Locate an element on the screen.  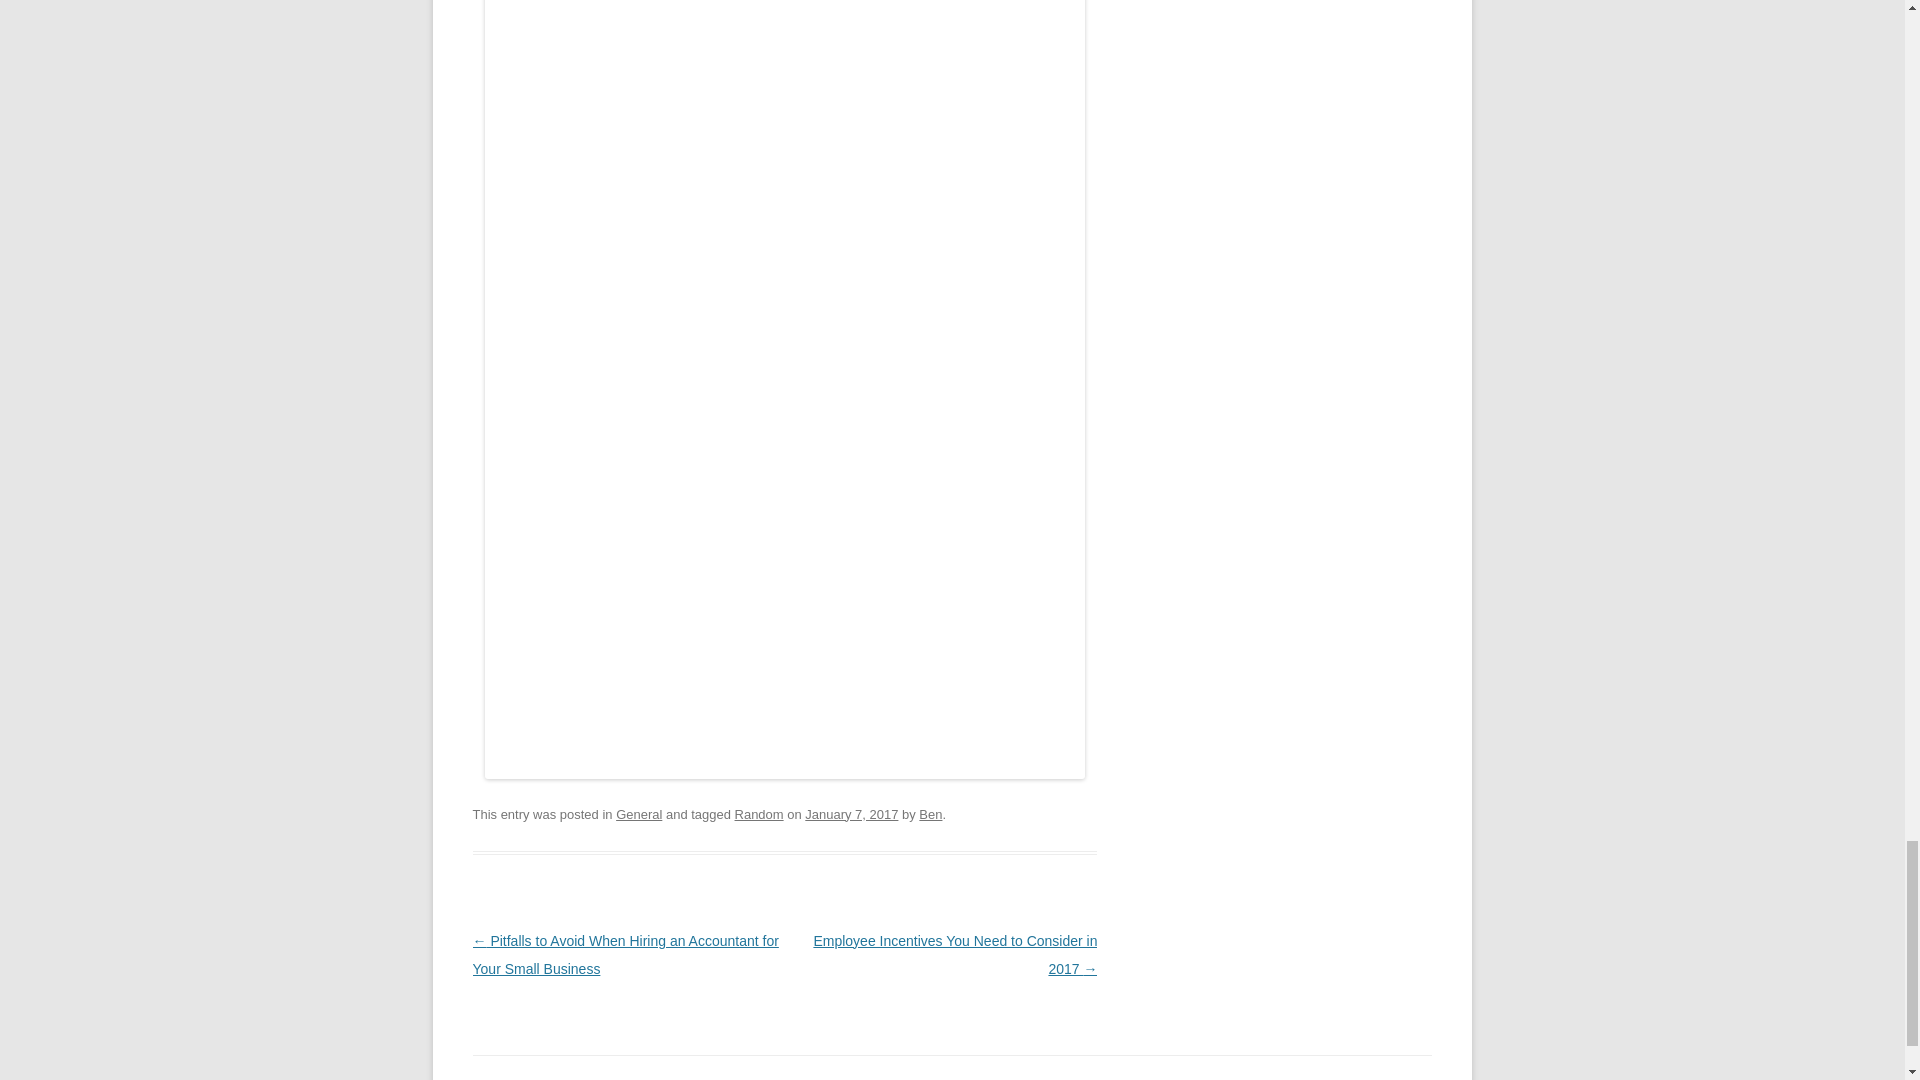
7:32 am is located at coordinates (851, 814).